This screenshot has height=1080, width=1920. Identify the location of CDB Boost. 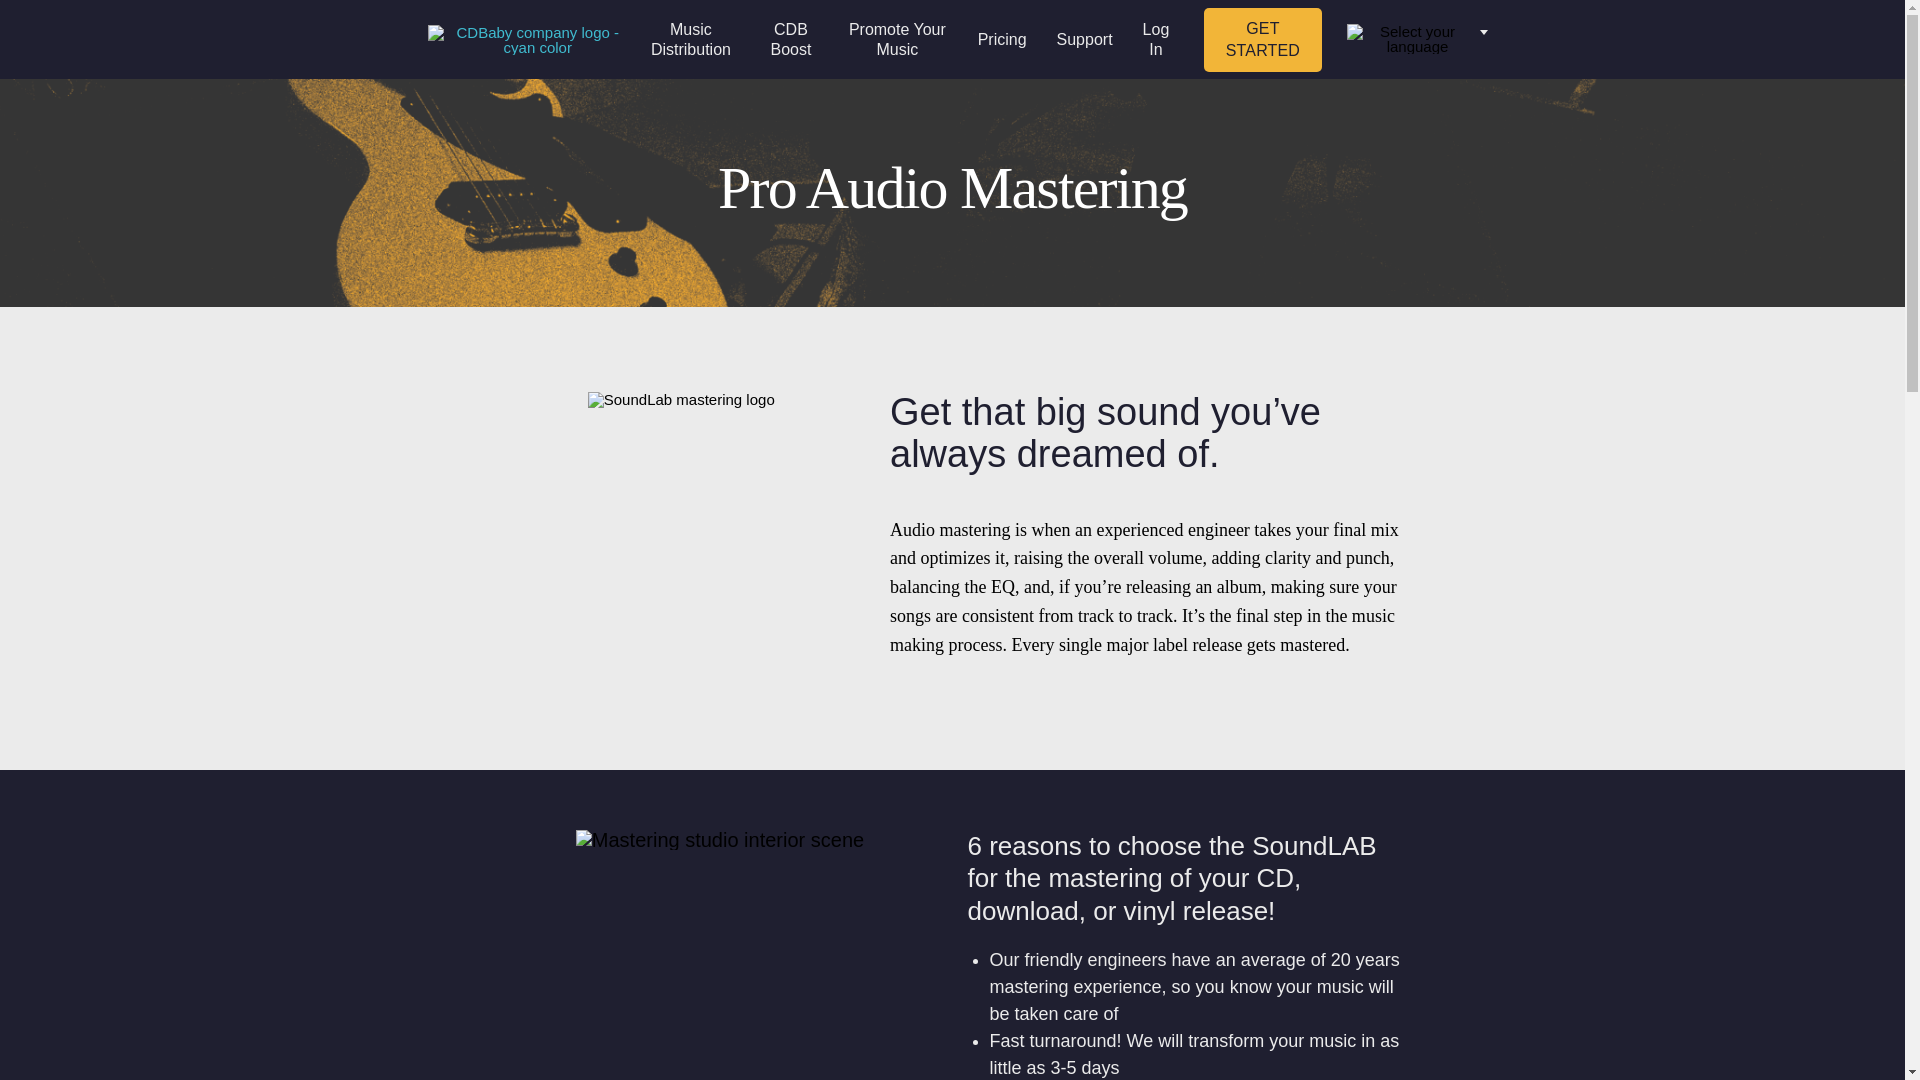
(790, 38).